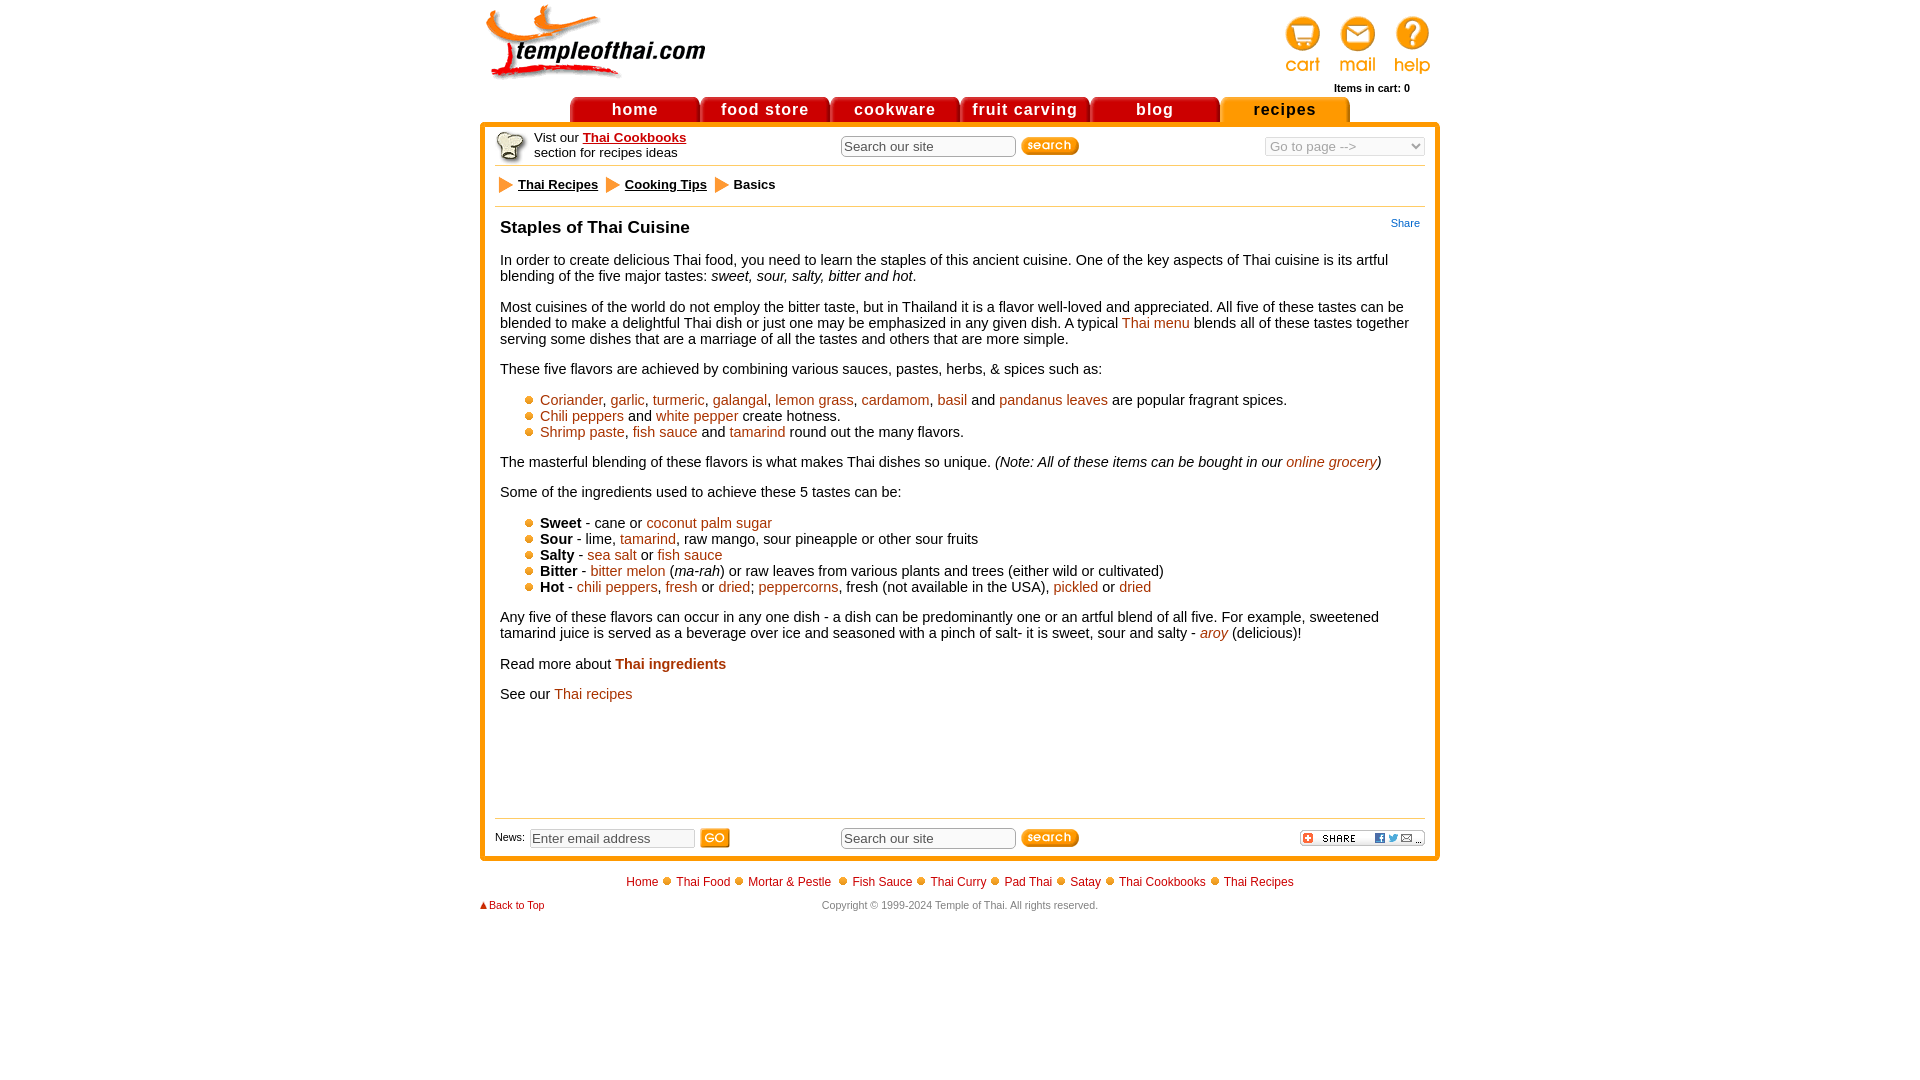  Describe the element at coordinates (814, 400) in the screenshot. I see `lemon grass` at that location.